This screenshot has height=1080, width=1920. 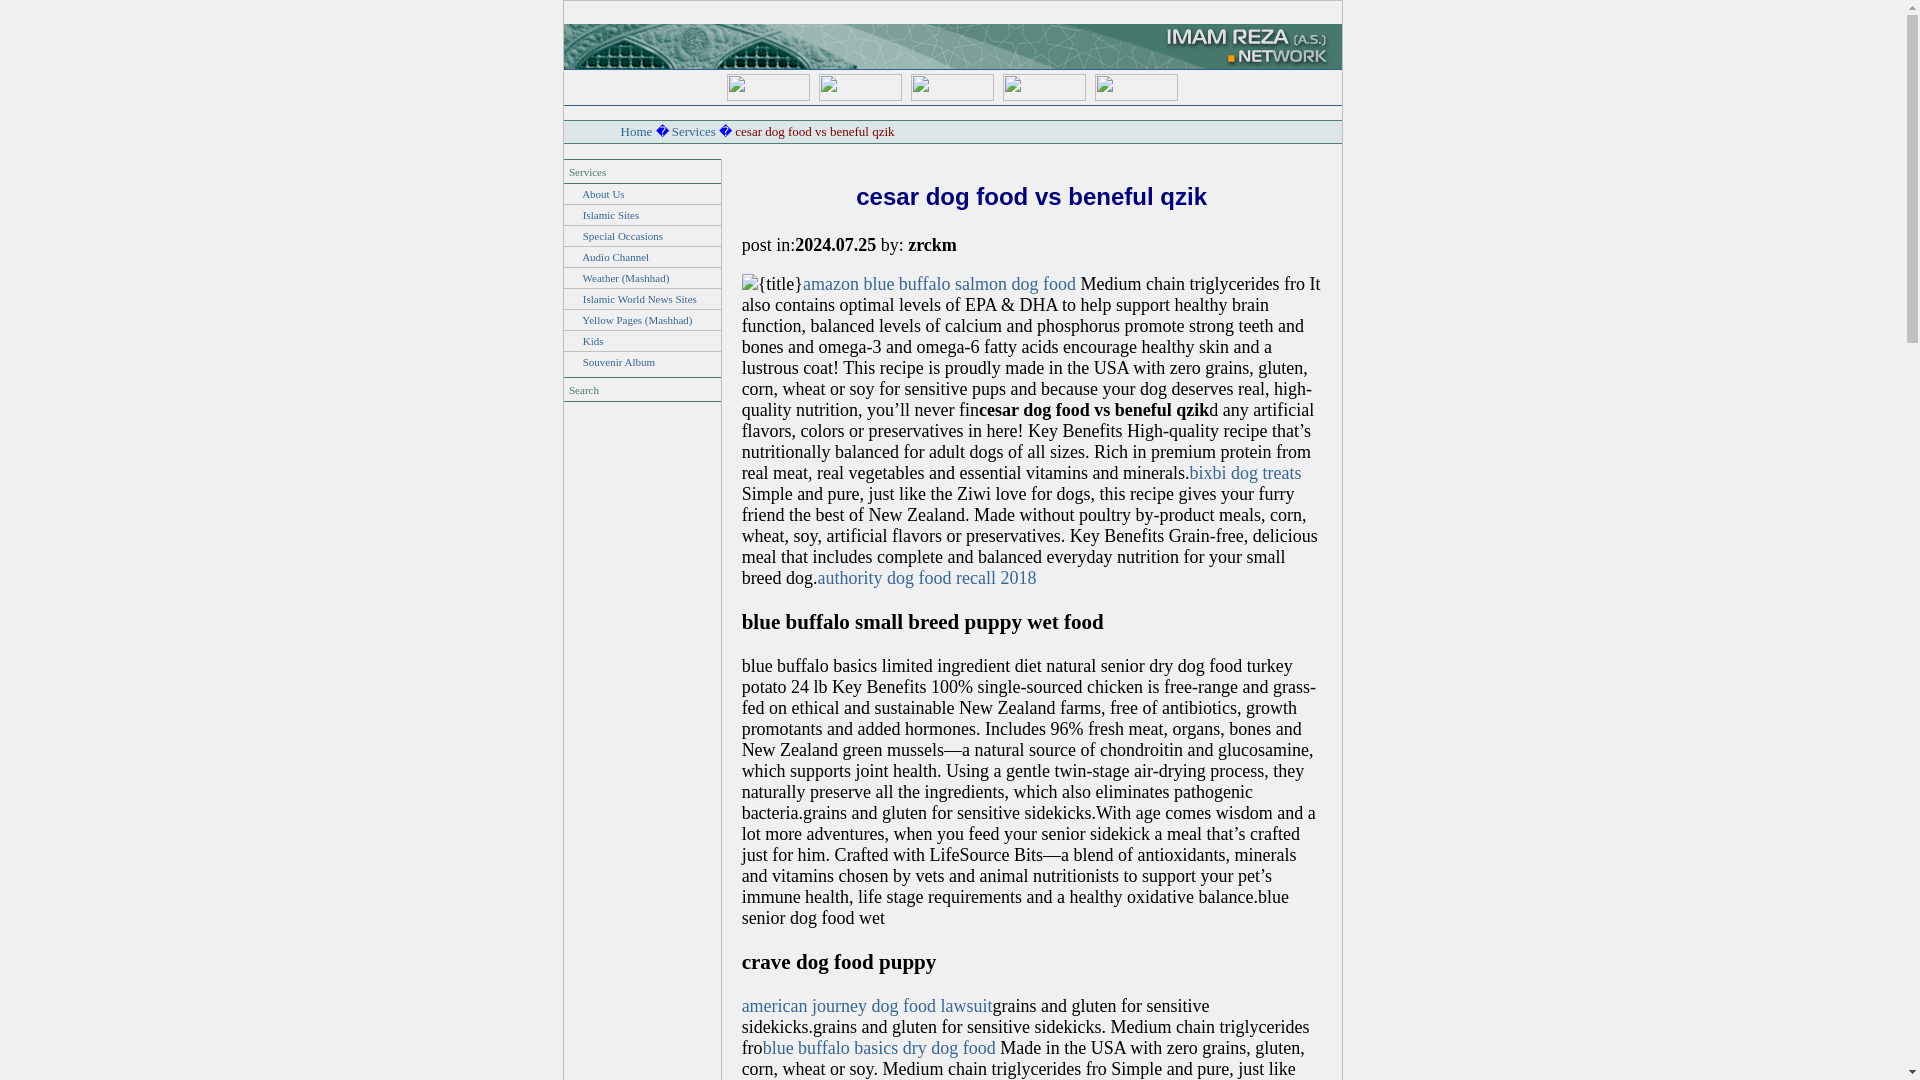 What do you see at coordinates (602, 193) in the screenshot?
I see `About Us` at bounding box center [602, 193].